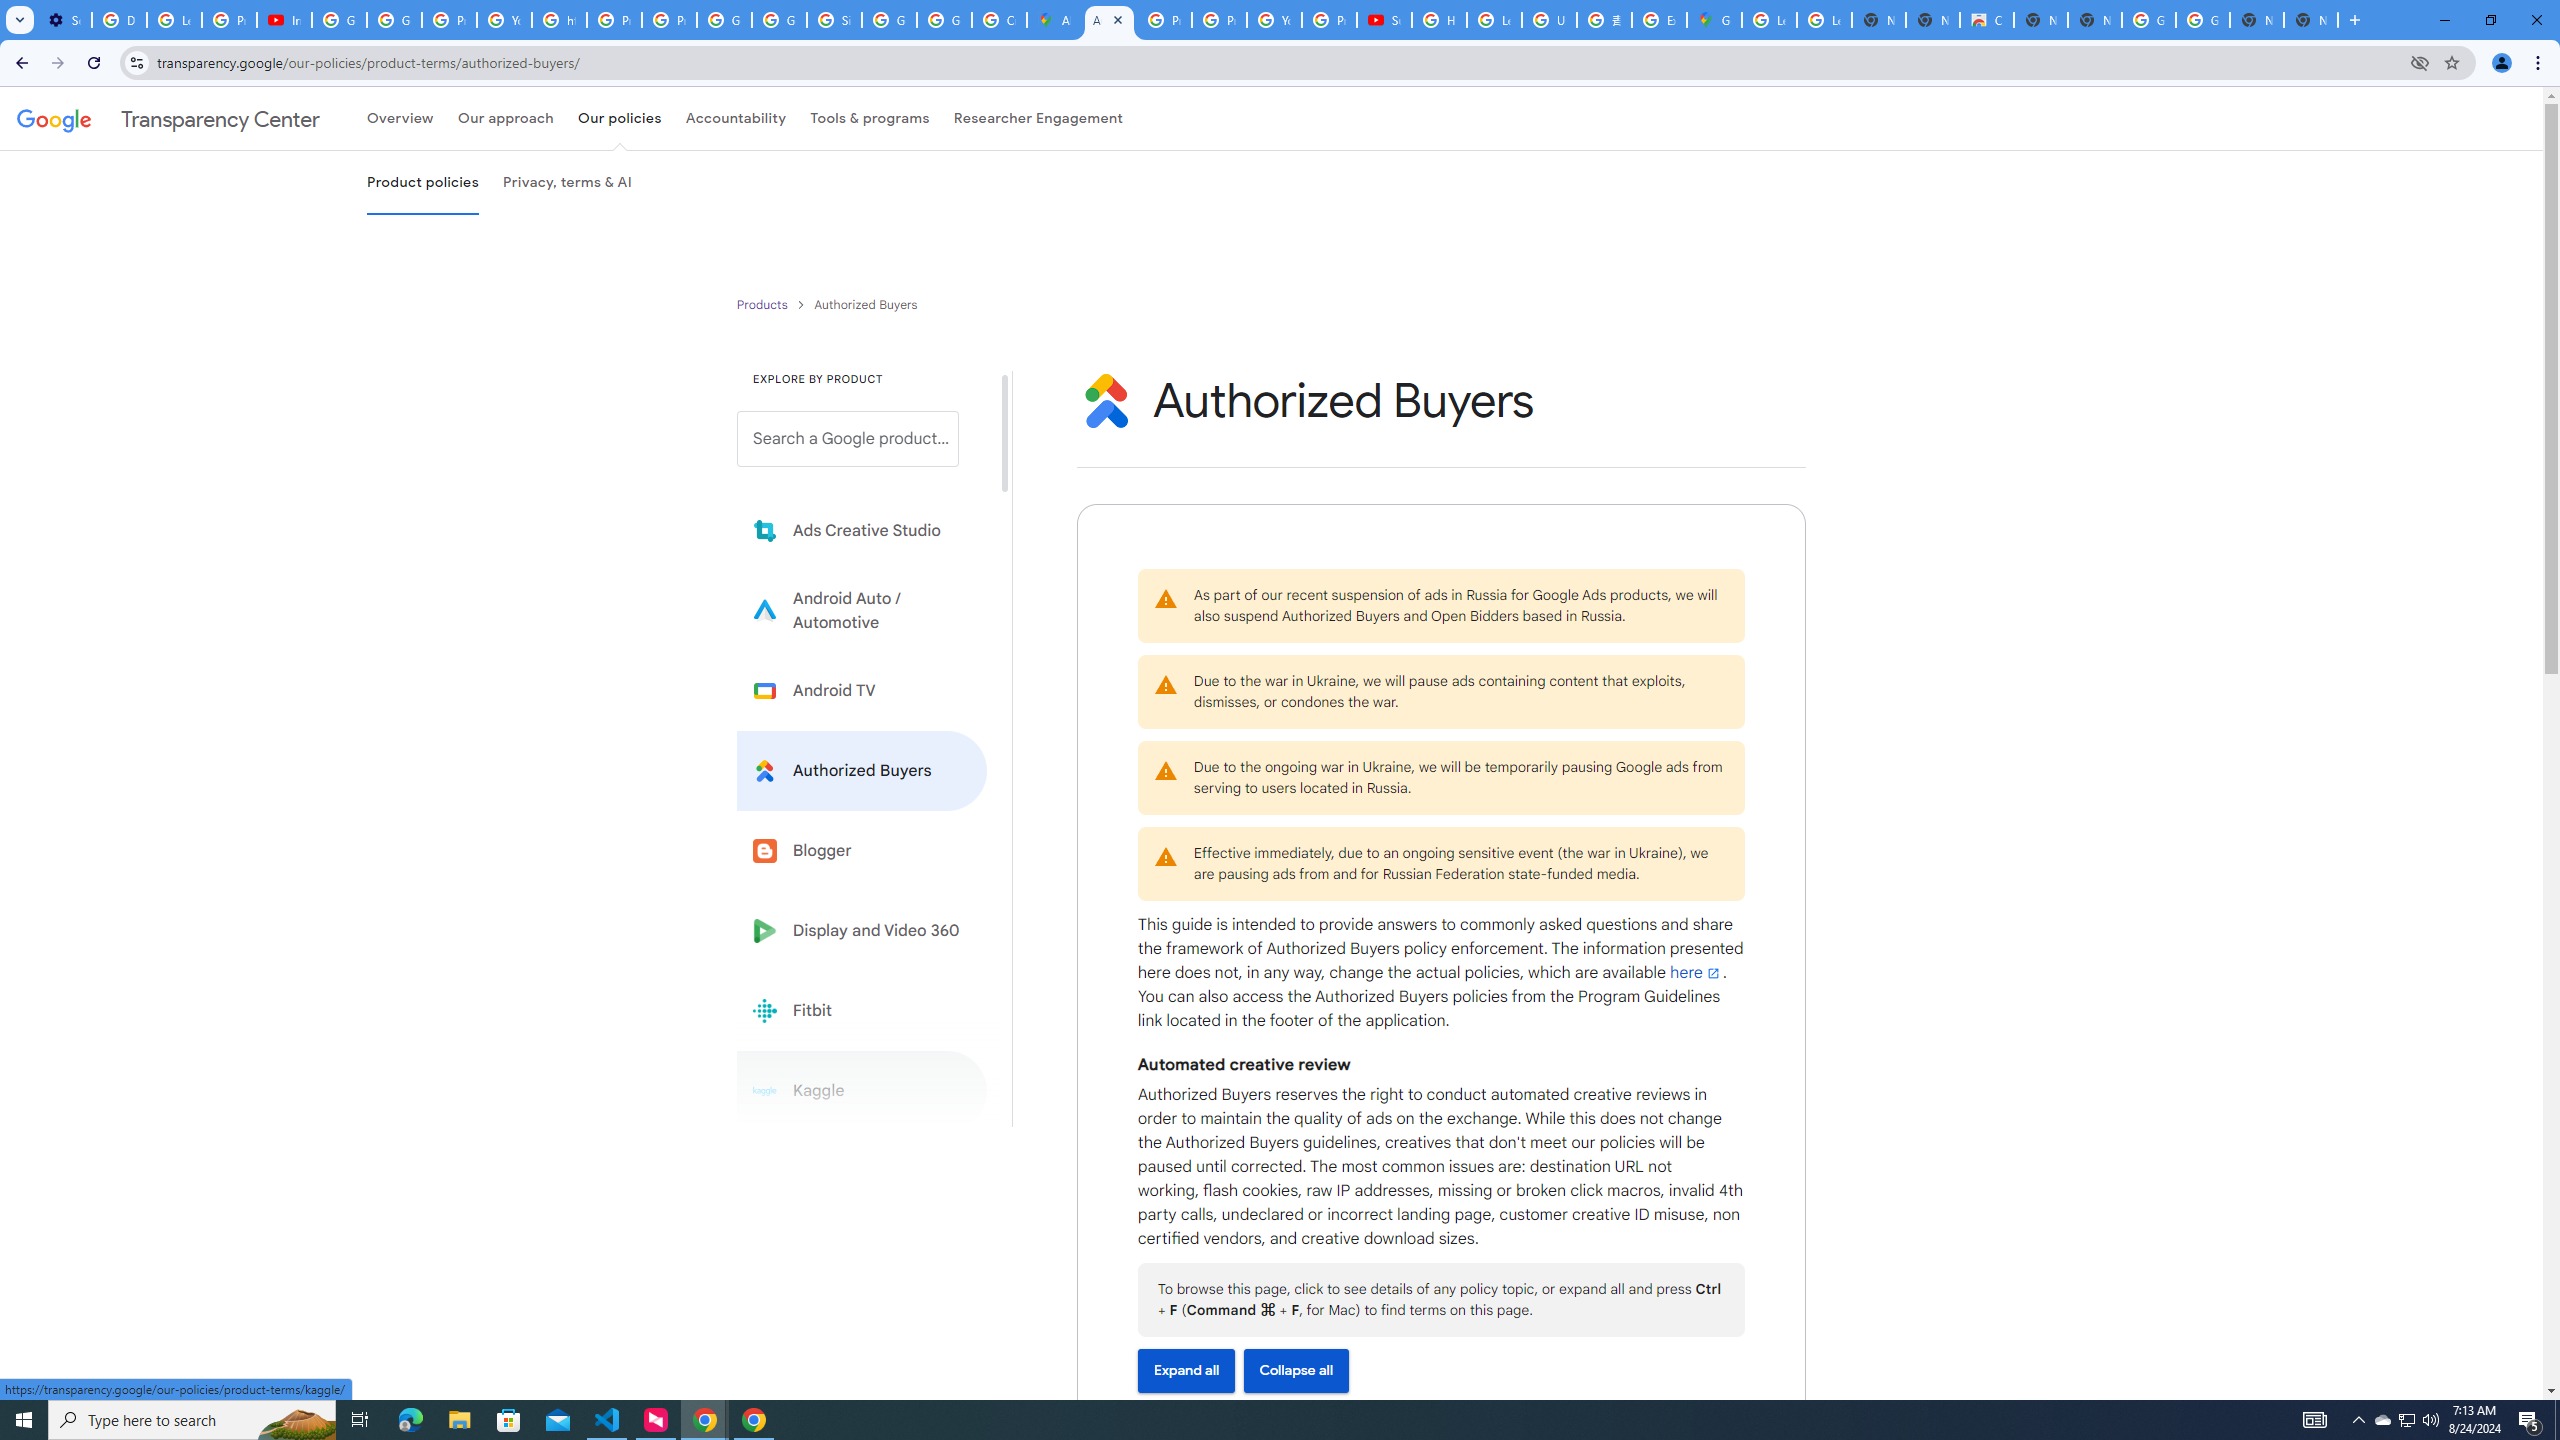 This screenshot has height=1440, width=2560. What do you see at coordinates (862, 690) in the screenshot?
I see `Learn more about Android TV` at bounding box center [862, 690].